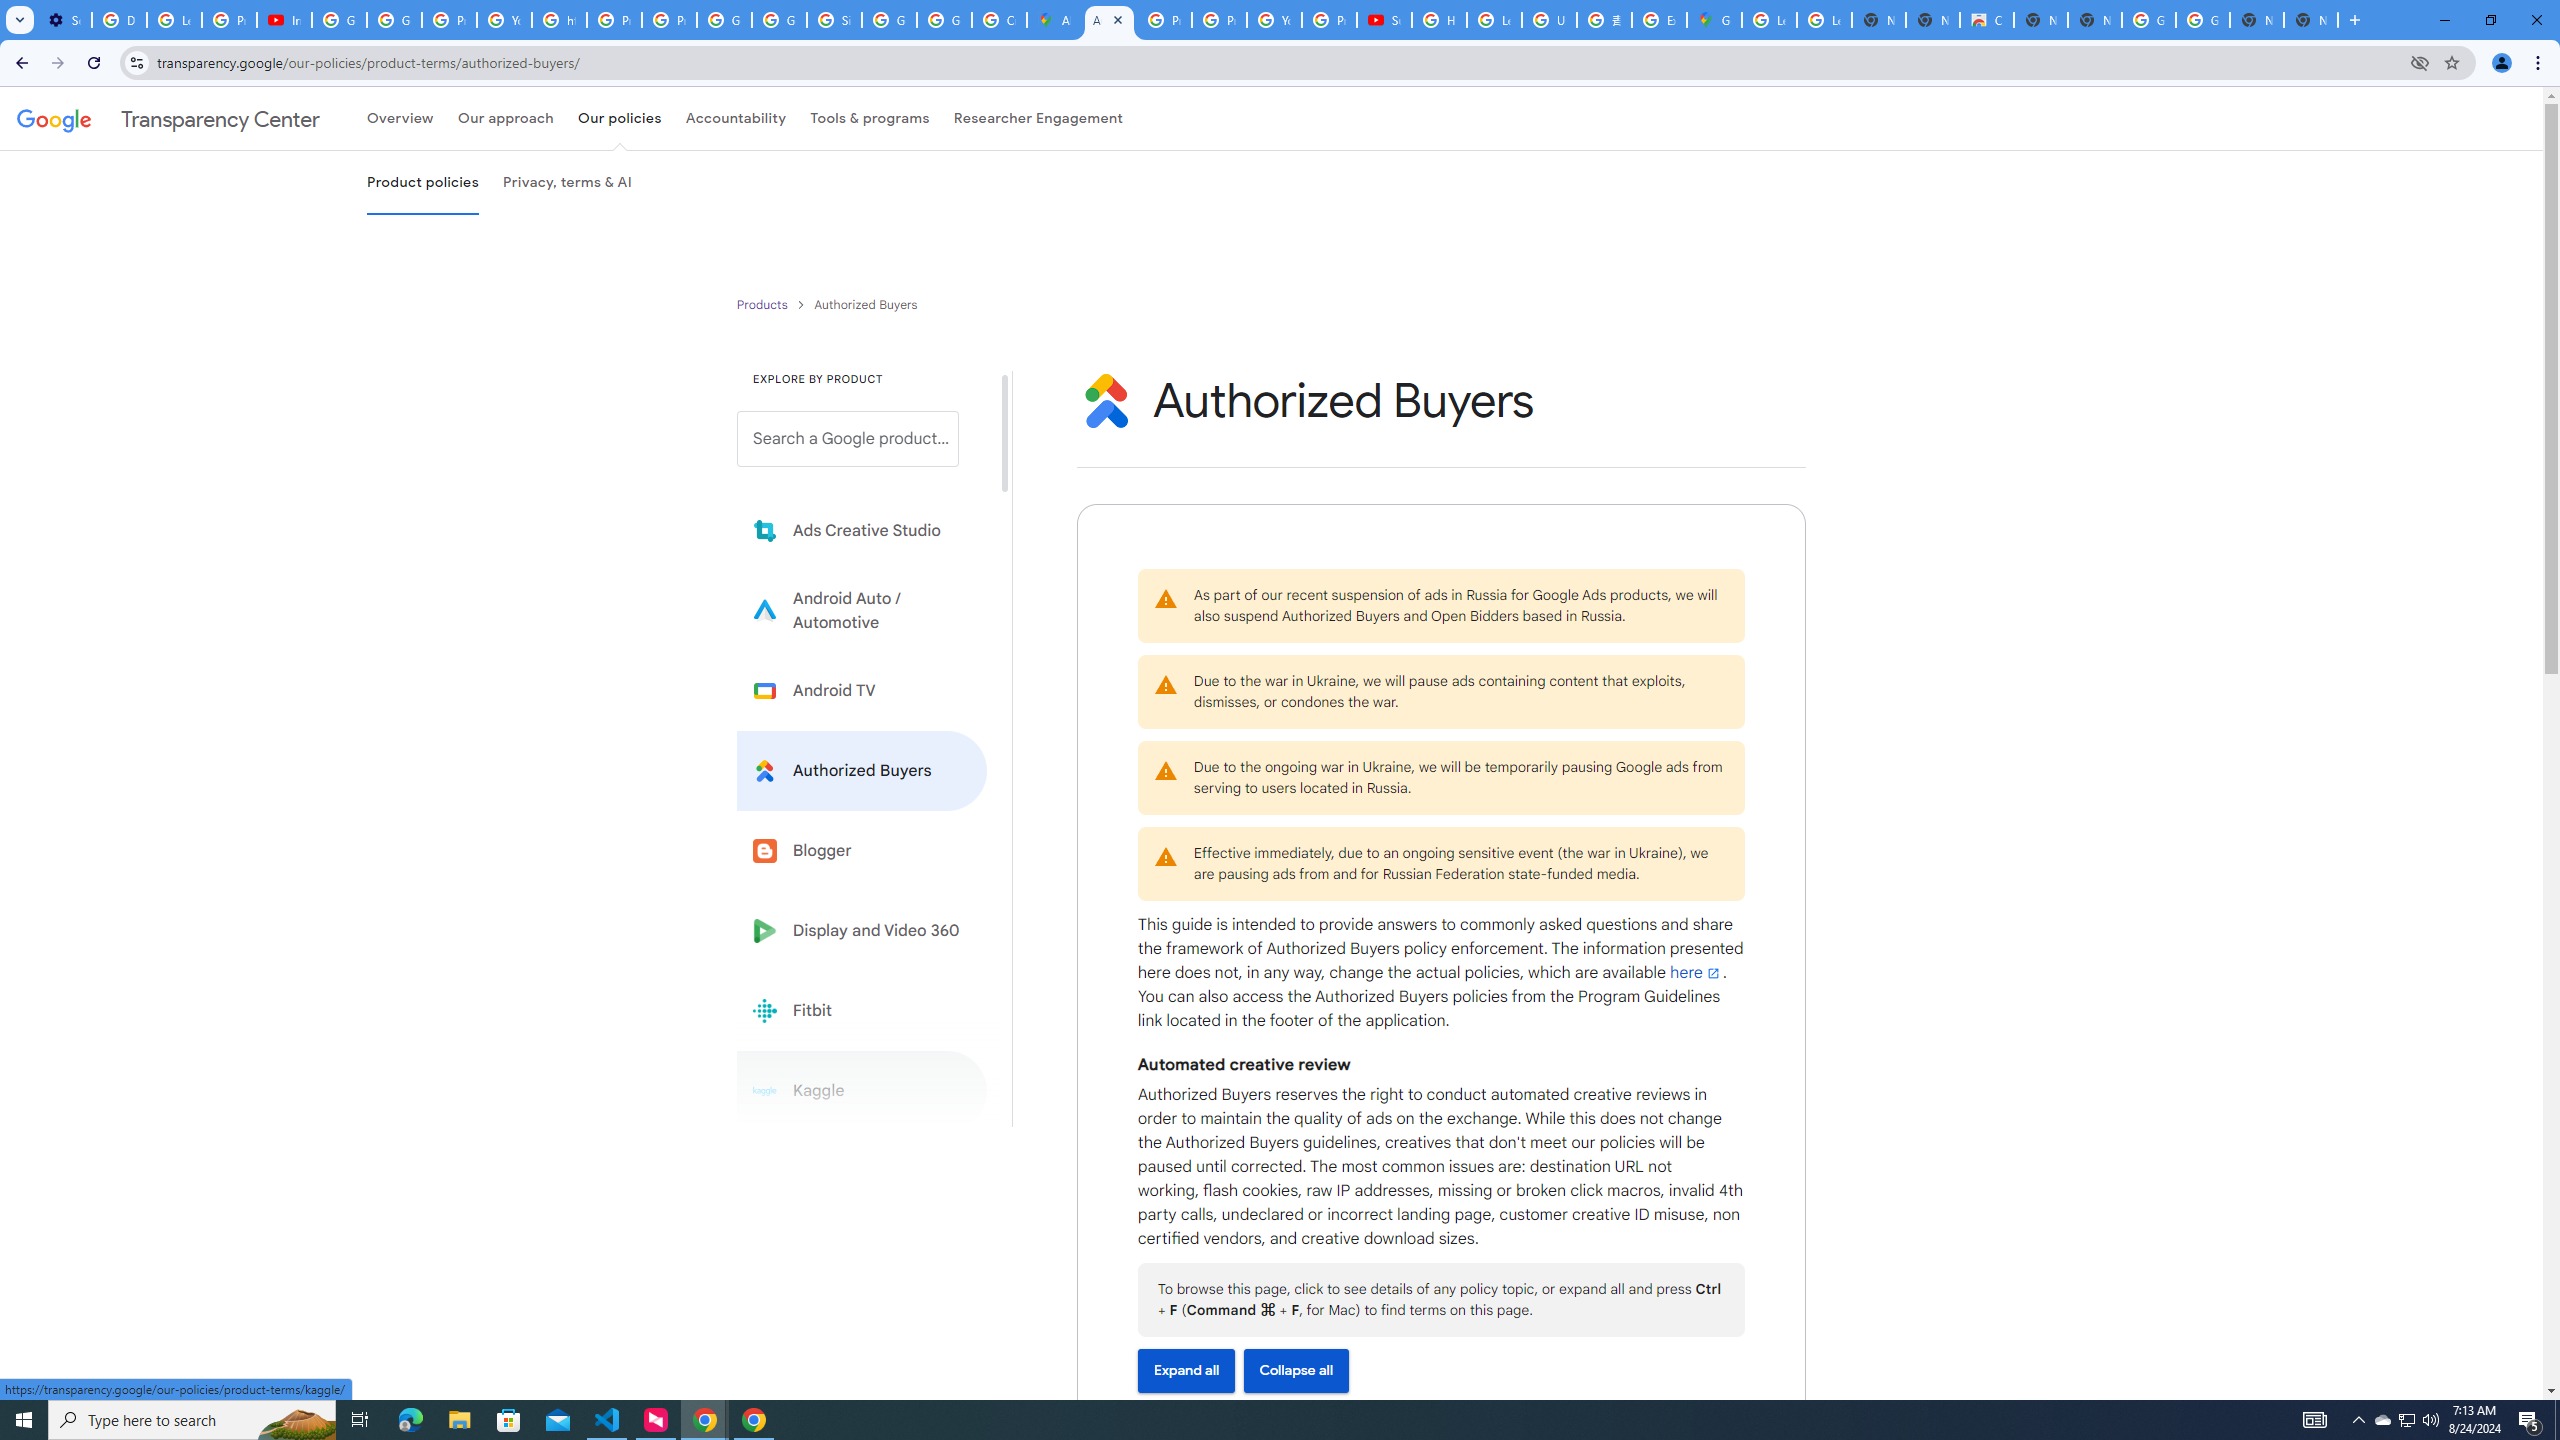 This screenshot has height=1440, width=2560. What do you see at coordinates (862, 690) in the screenshot?
I see `Learn more about Android TV` at bounding box center [862, 690].